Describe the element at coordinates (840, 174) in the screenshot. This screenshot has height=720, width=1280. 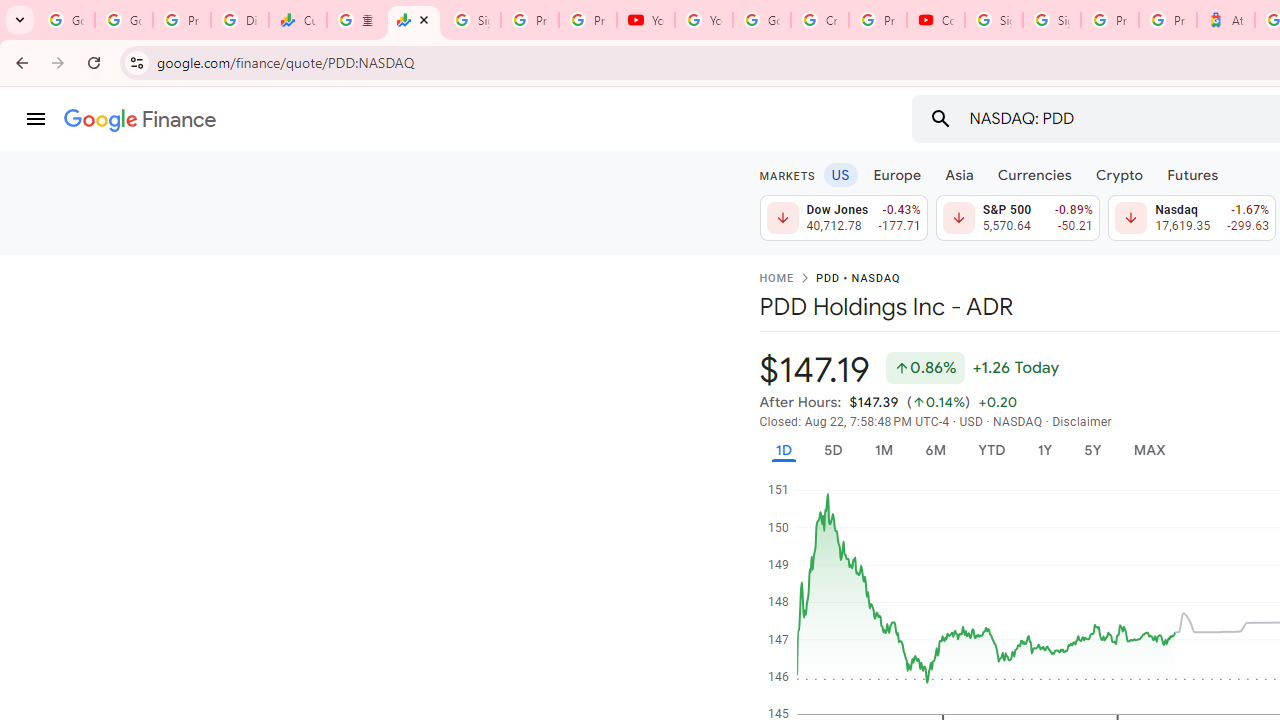
I see `US` at that location.